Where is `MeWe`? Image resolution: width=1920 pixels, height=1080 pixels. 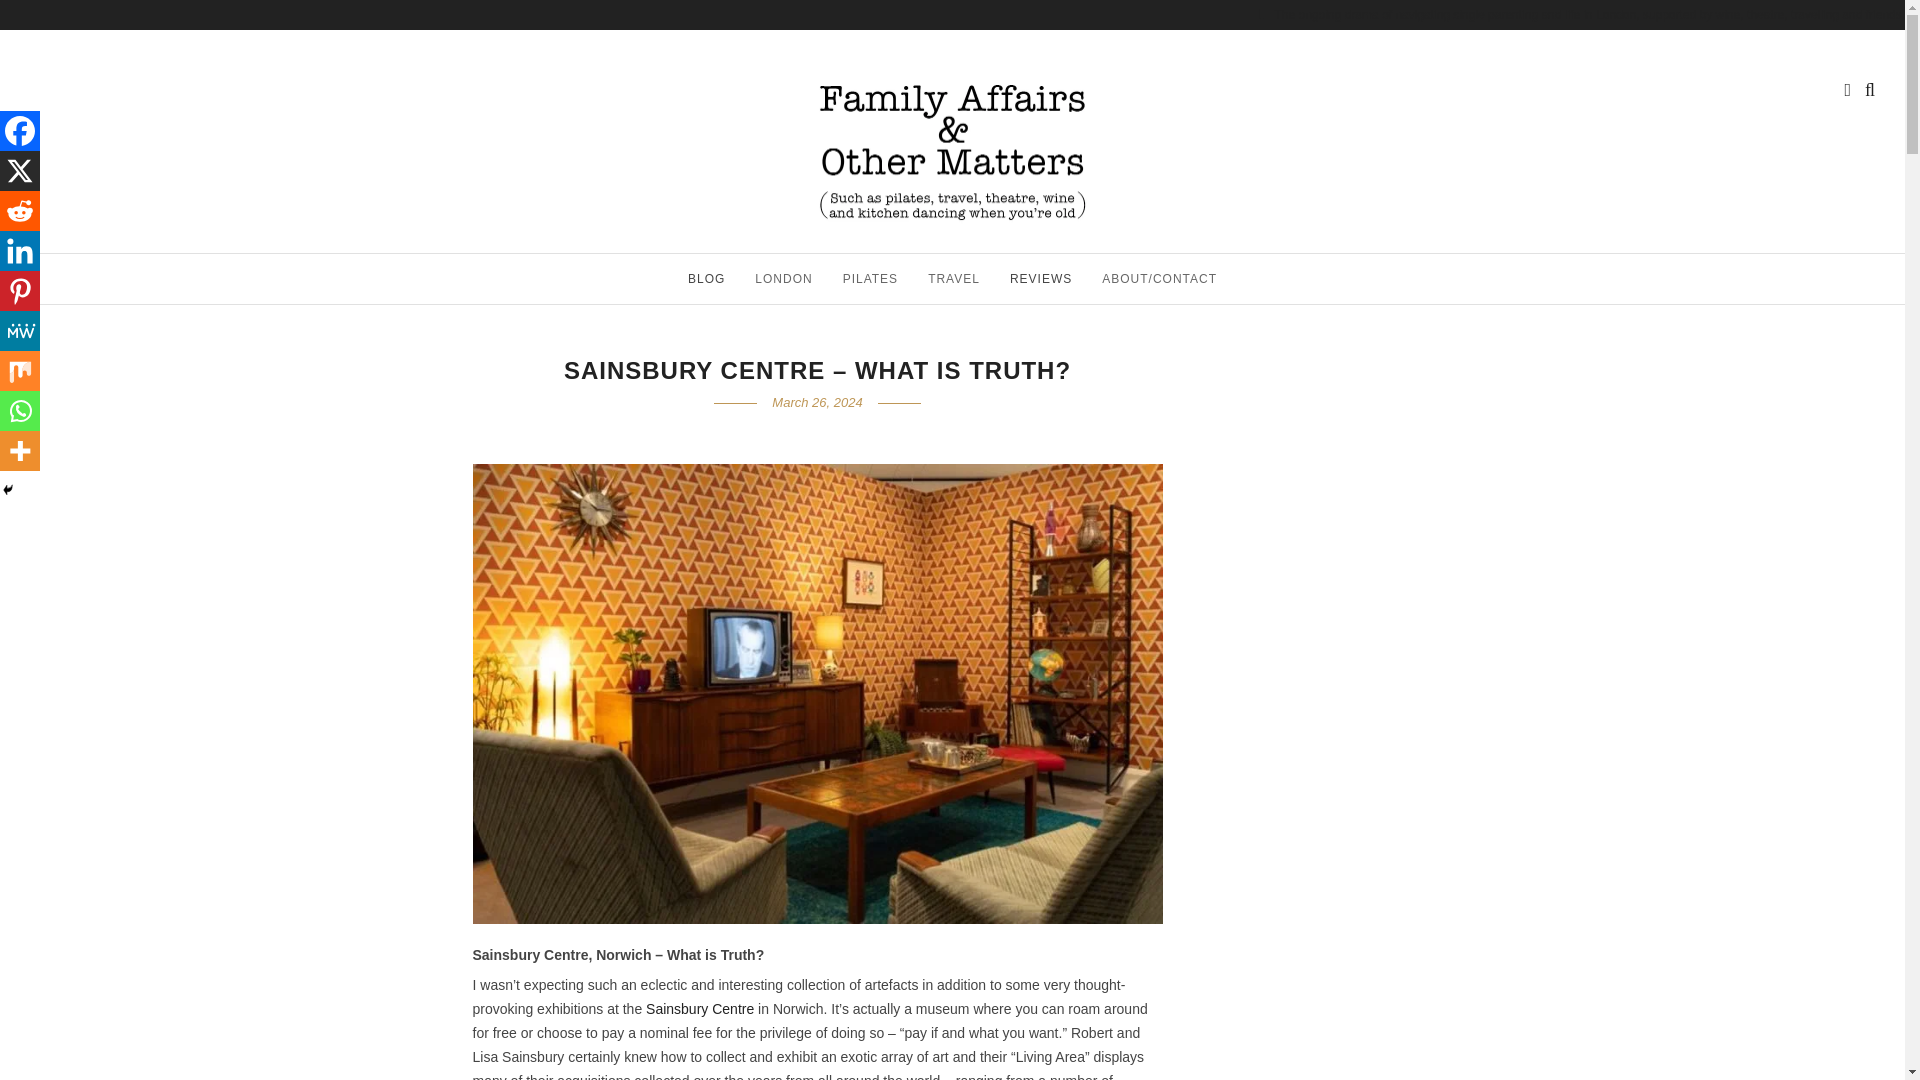
MeWe is located at coordinates (20, 331).